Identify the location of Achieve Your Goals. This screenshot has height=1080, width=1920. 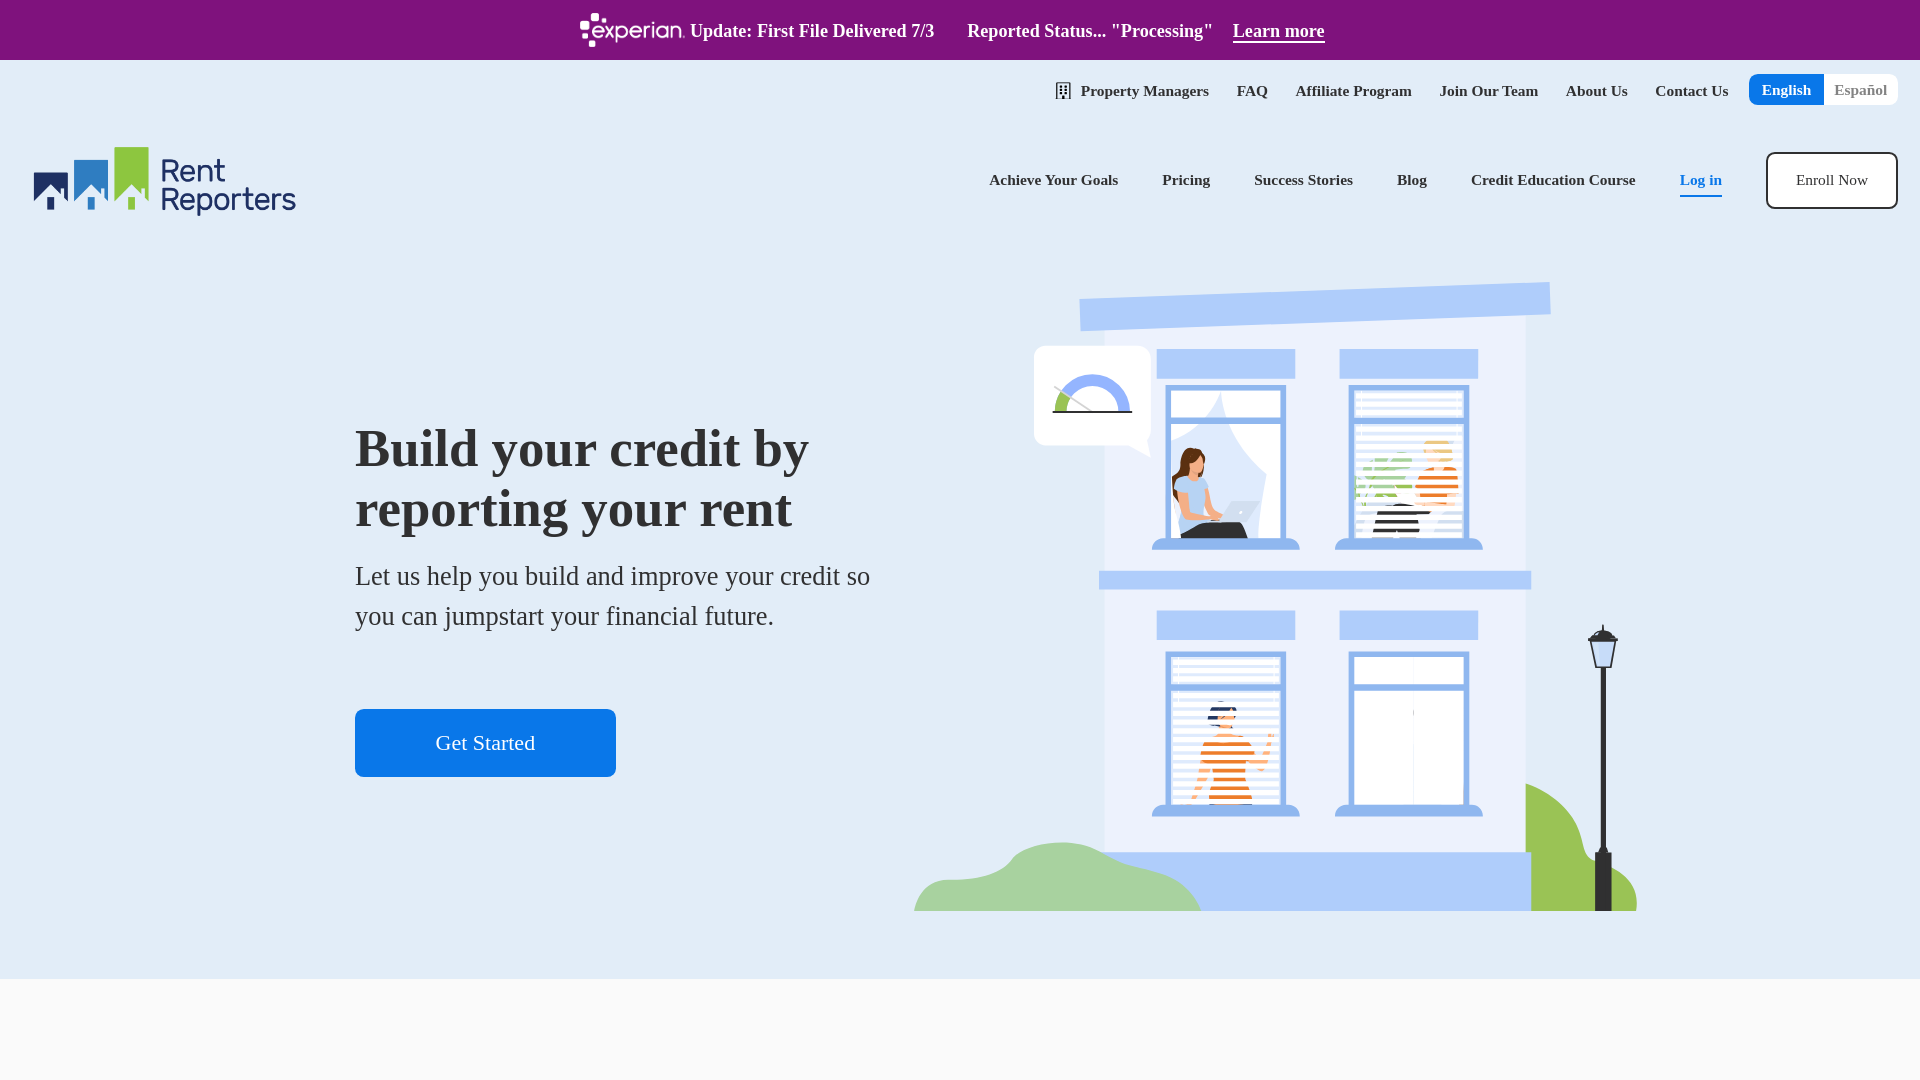
(1052, 178).